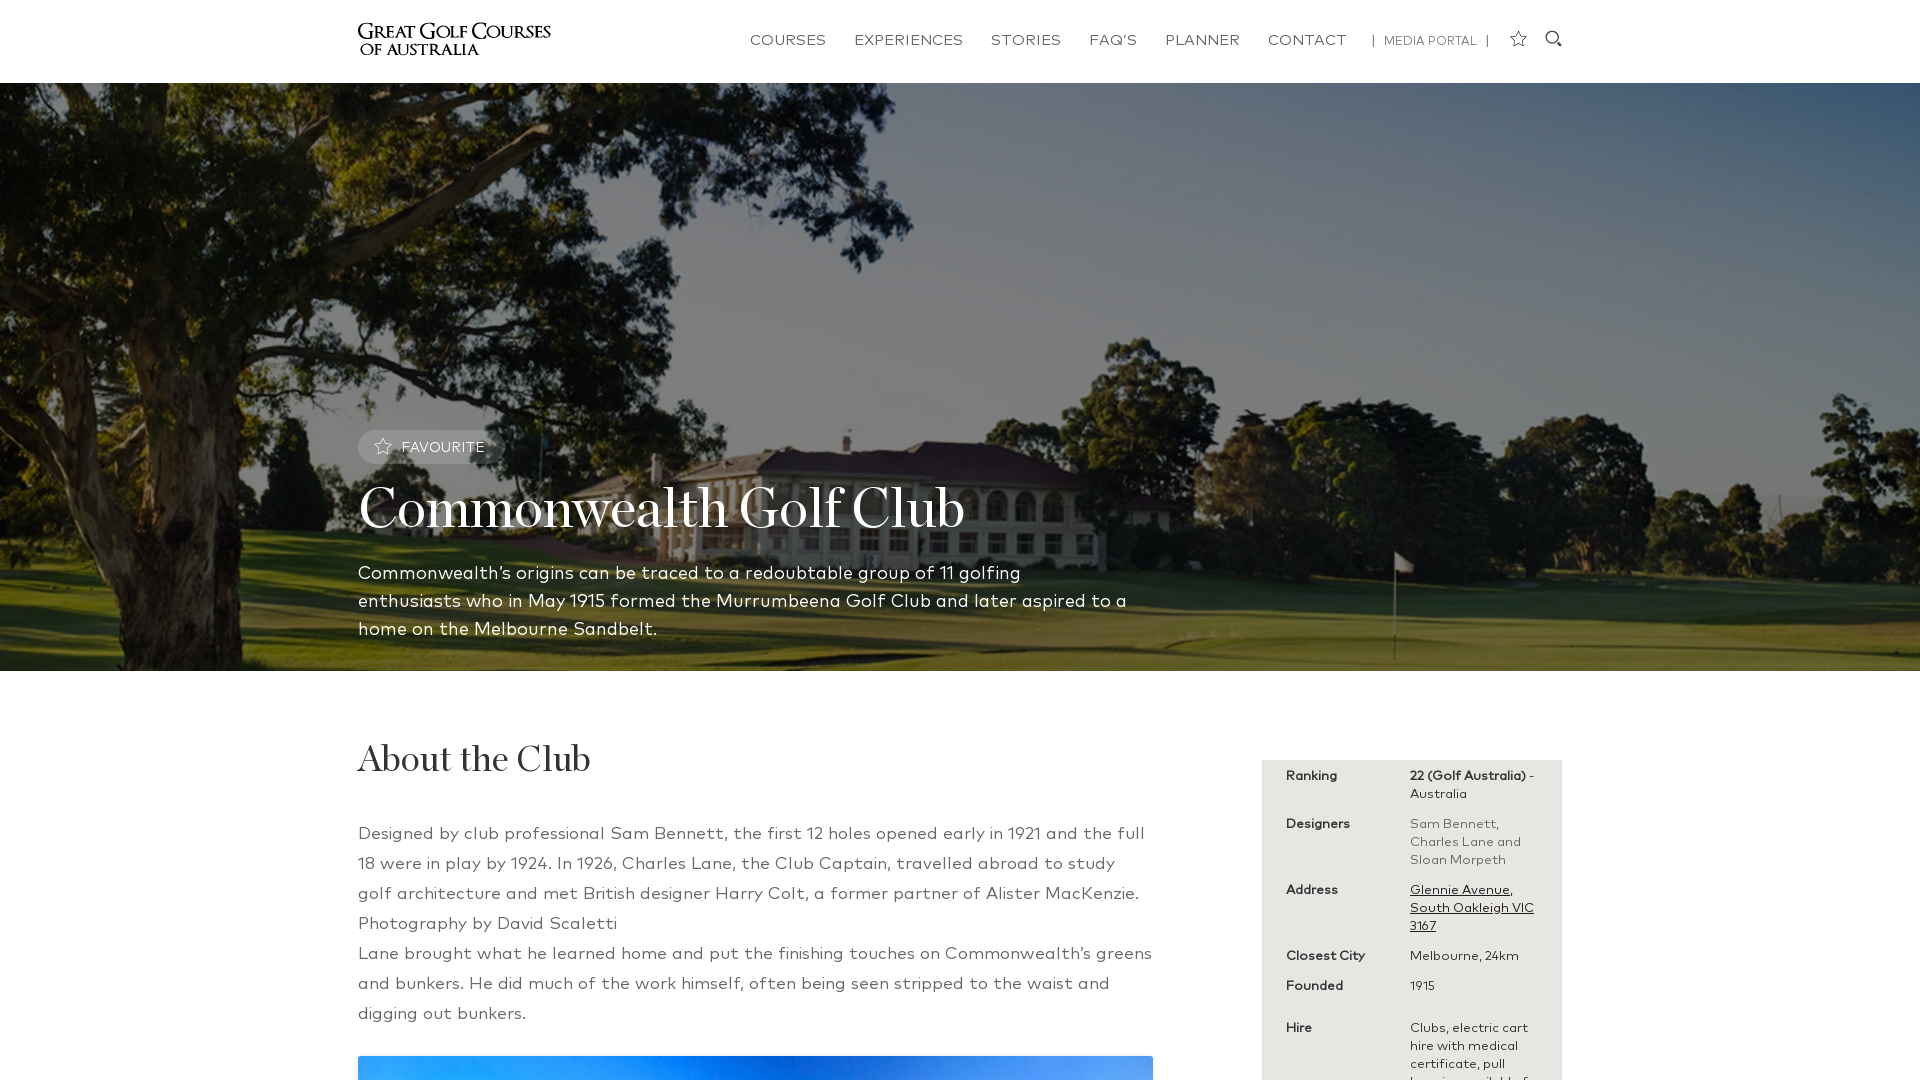 Image resolution: width=1920 pixels, height=1080 pixels. I want to click on CONTACT, so click(1308, 40).